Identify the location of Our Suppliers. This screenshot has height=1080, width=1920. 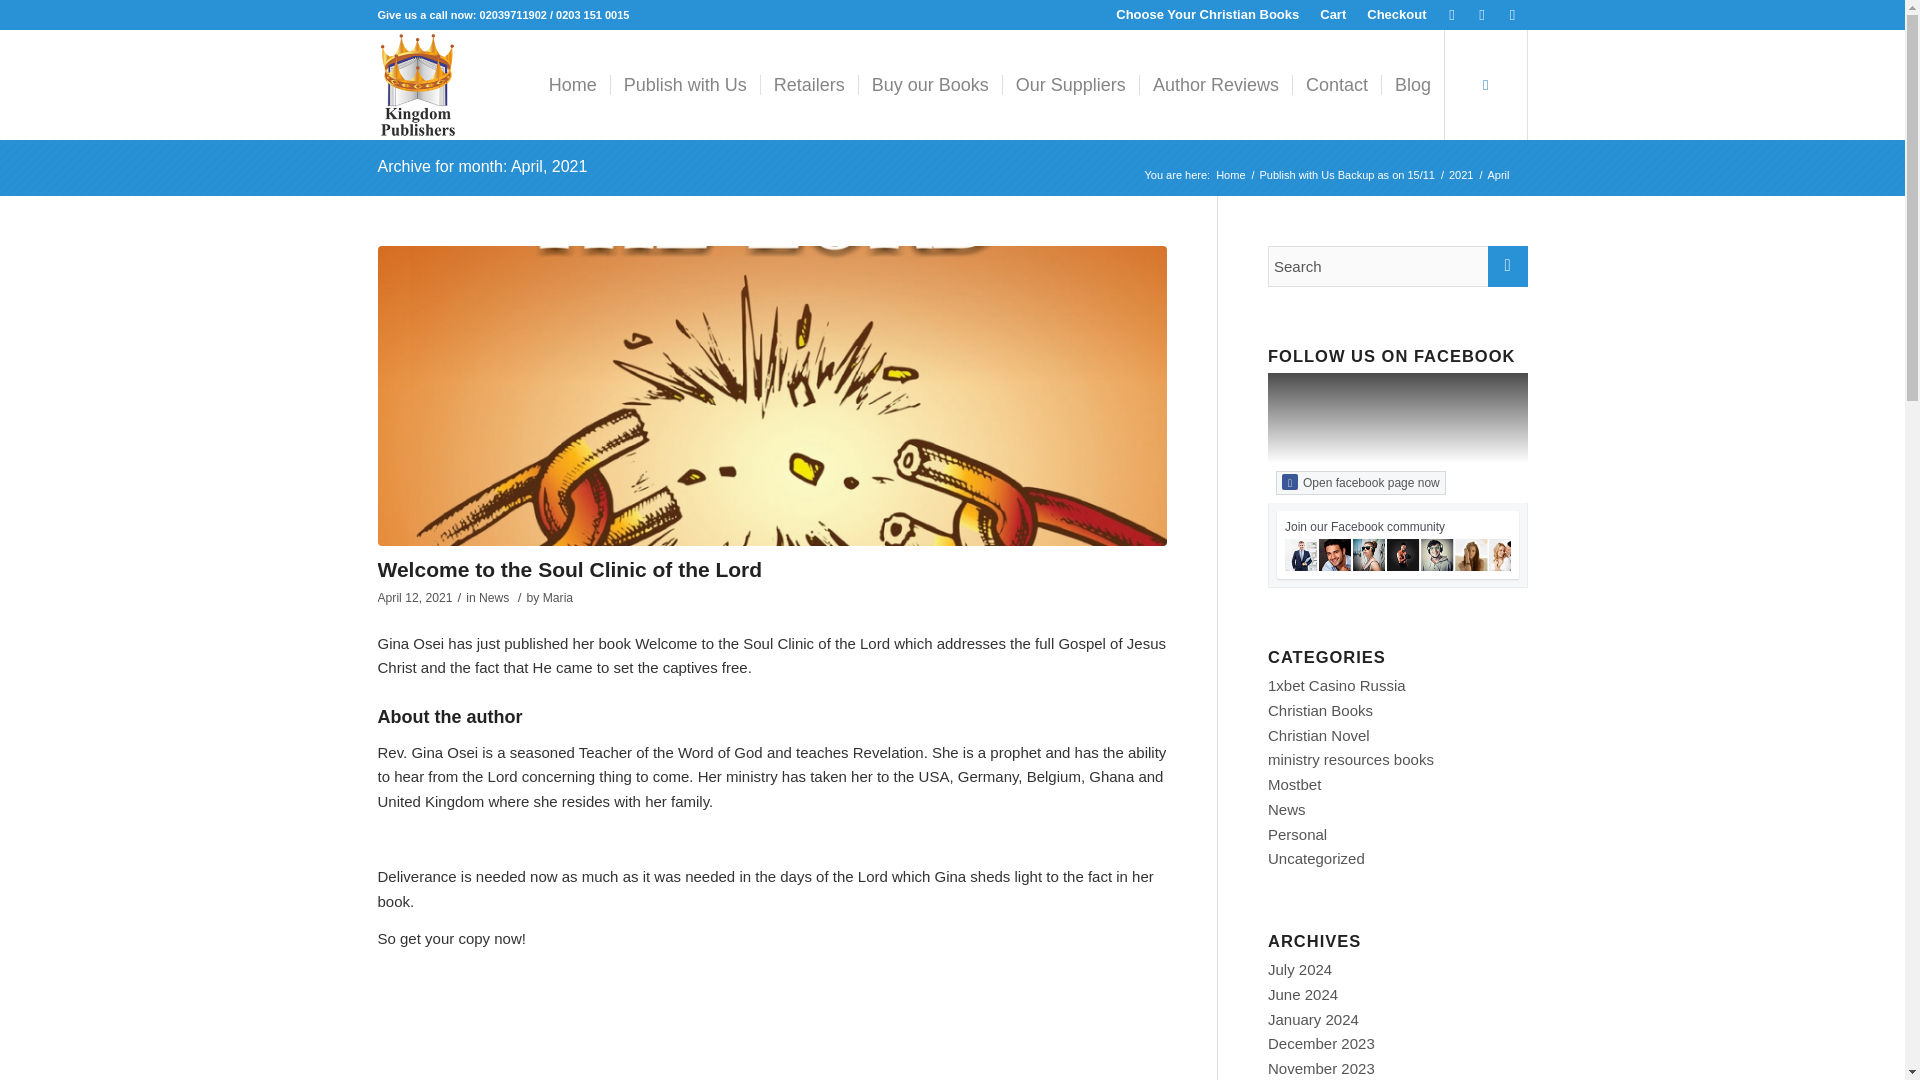
(1070, 85).